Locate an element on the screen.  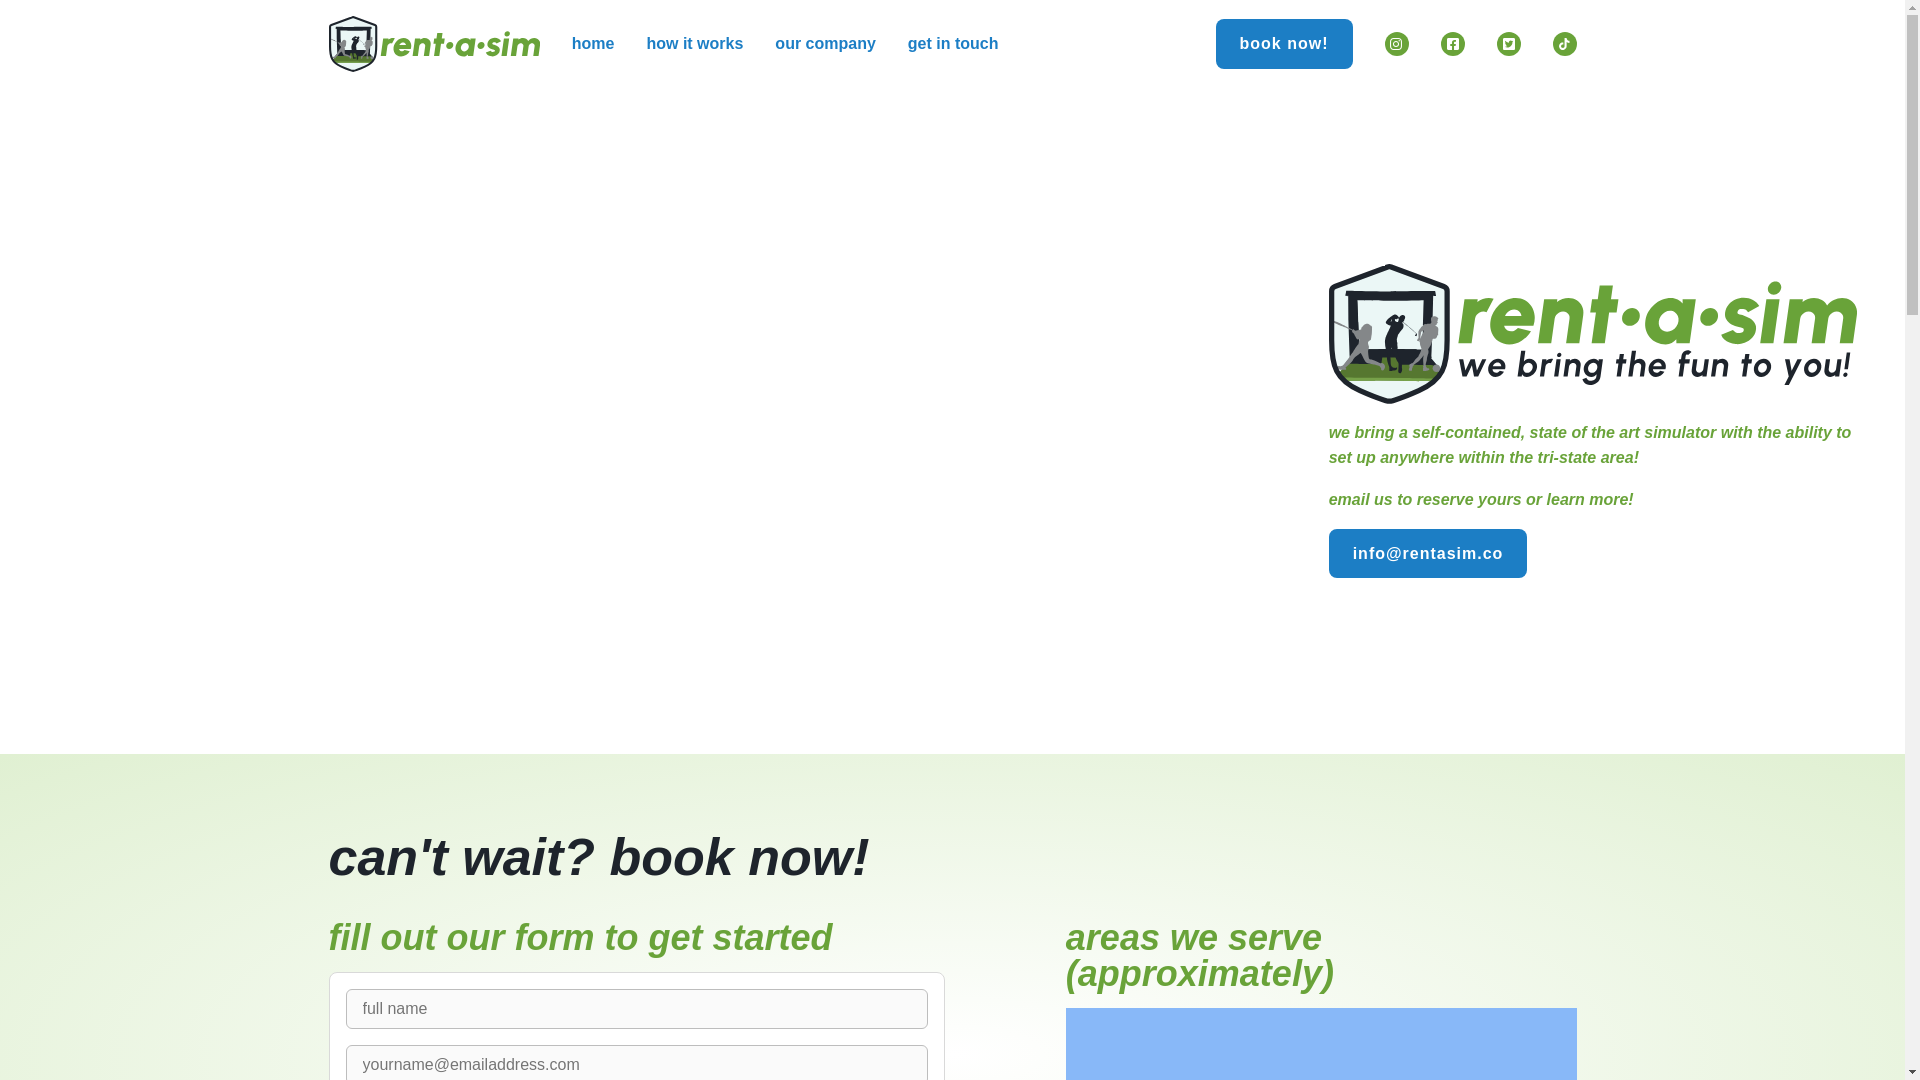
Rent a sim; we bring the fun to you! is located at coordinates (1592, 333).